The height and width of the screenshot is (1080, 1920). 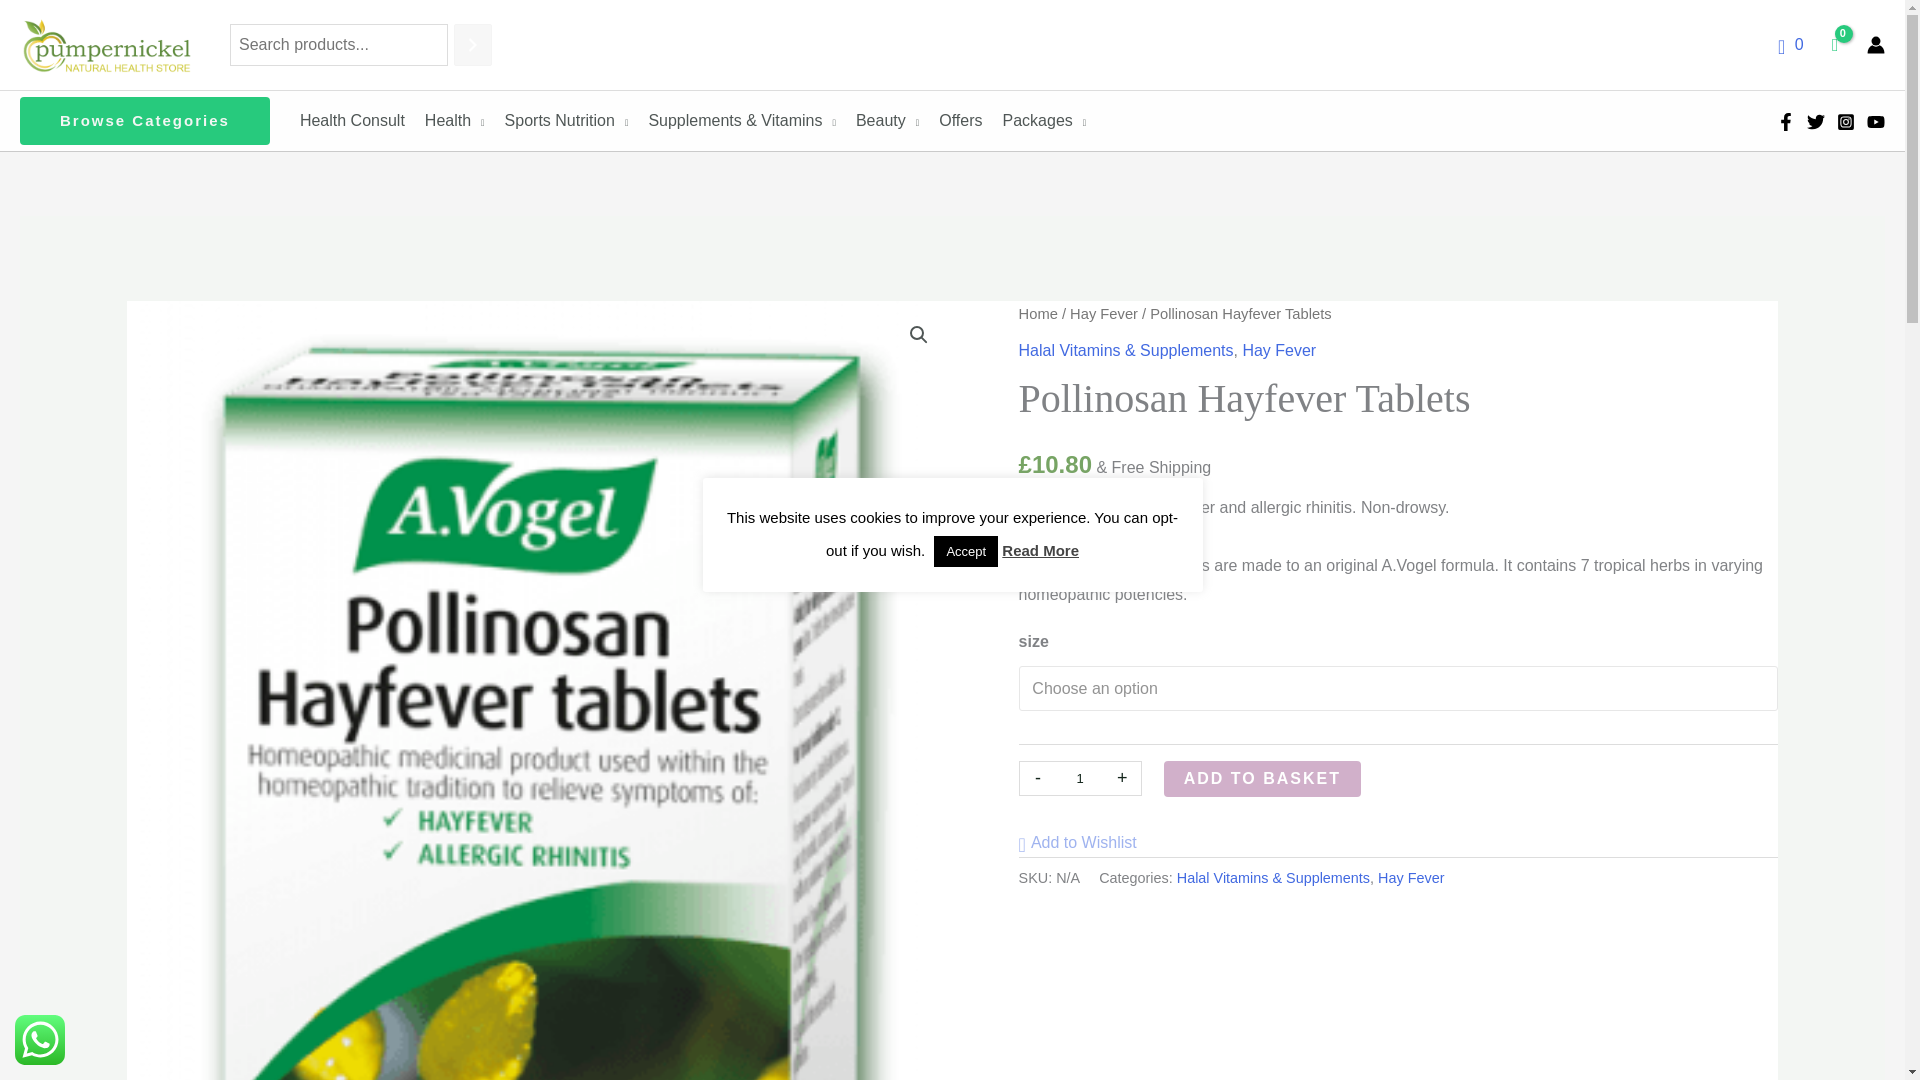 I want to click on 1, so click(x=1080, y=778).